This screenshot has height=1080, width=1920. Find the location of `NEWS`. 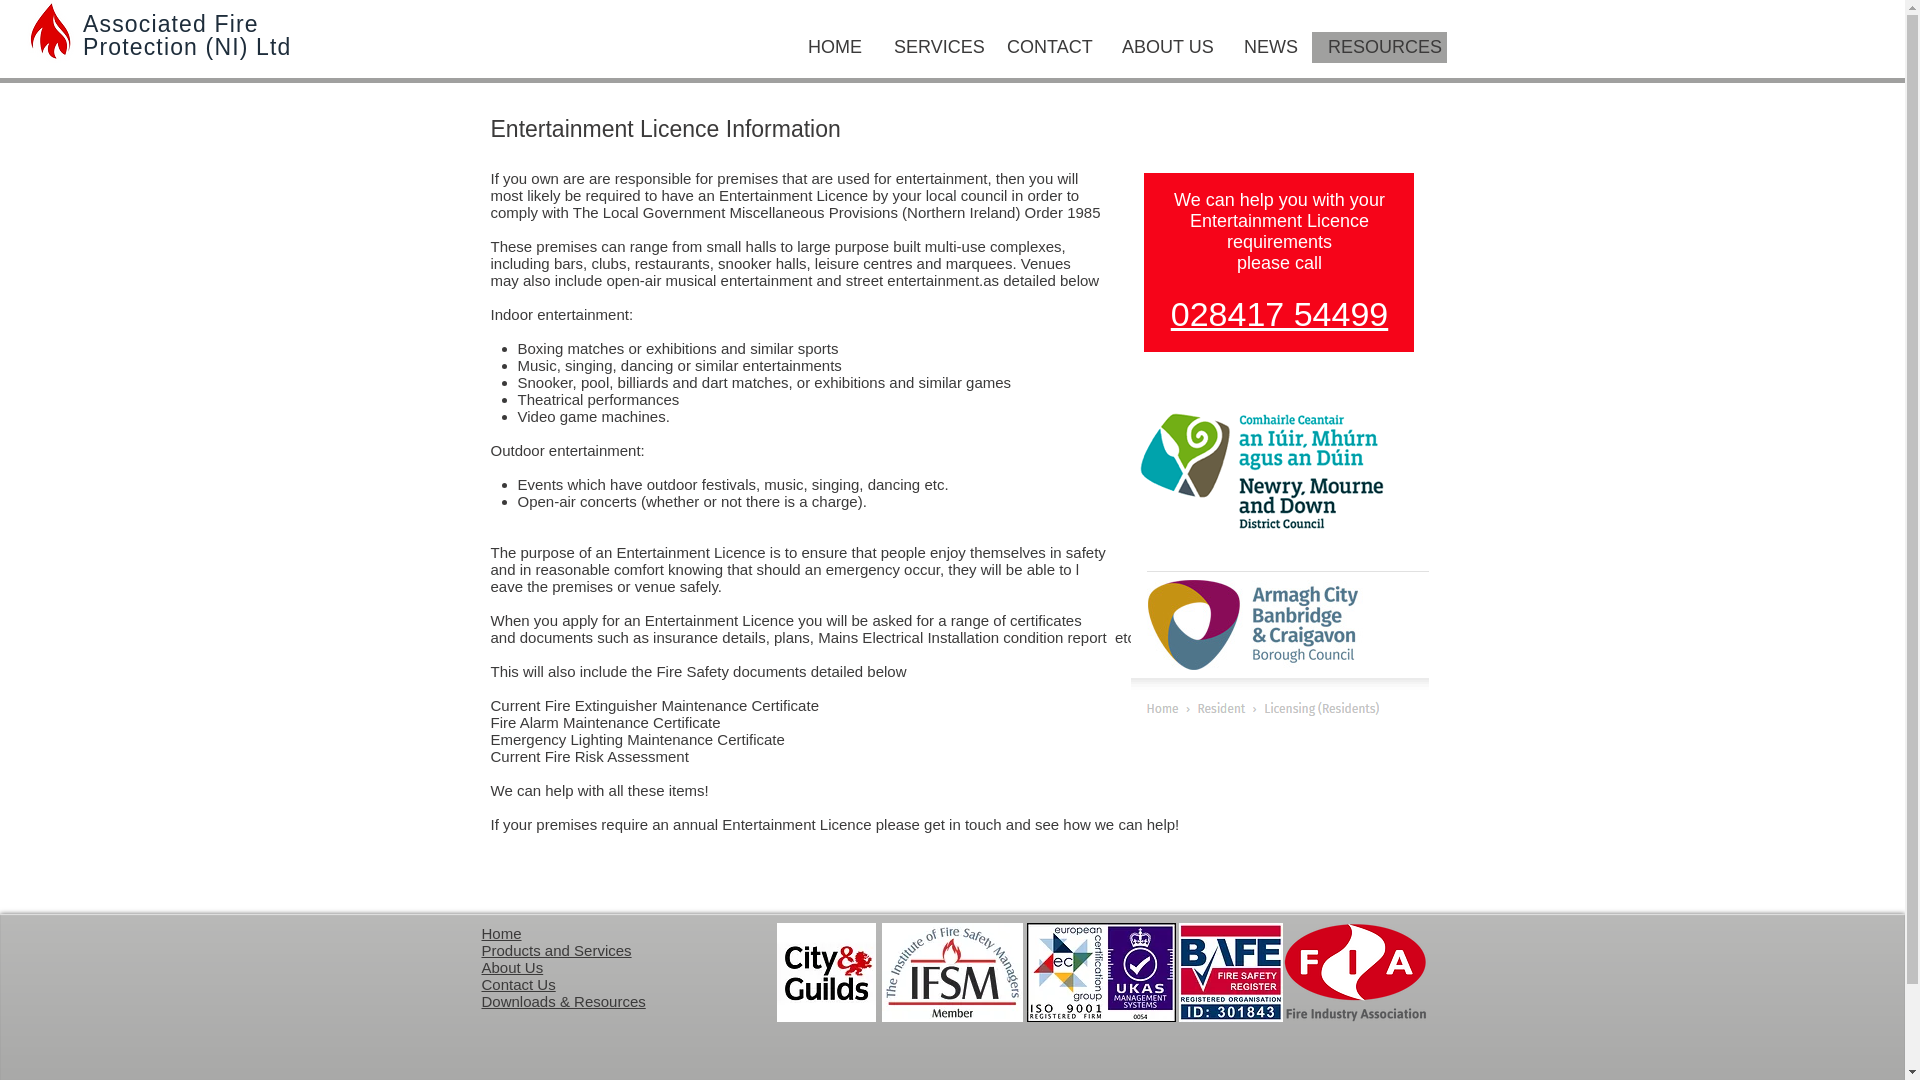

NEWS is located at coordinates (1270, 47).